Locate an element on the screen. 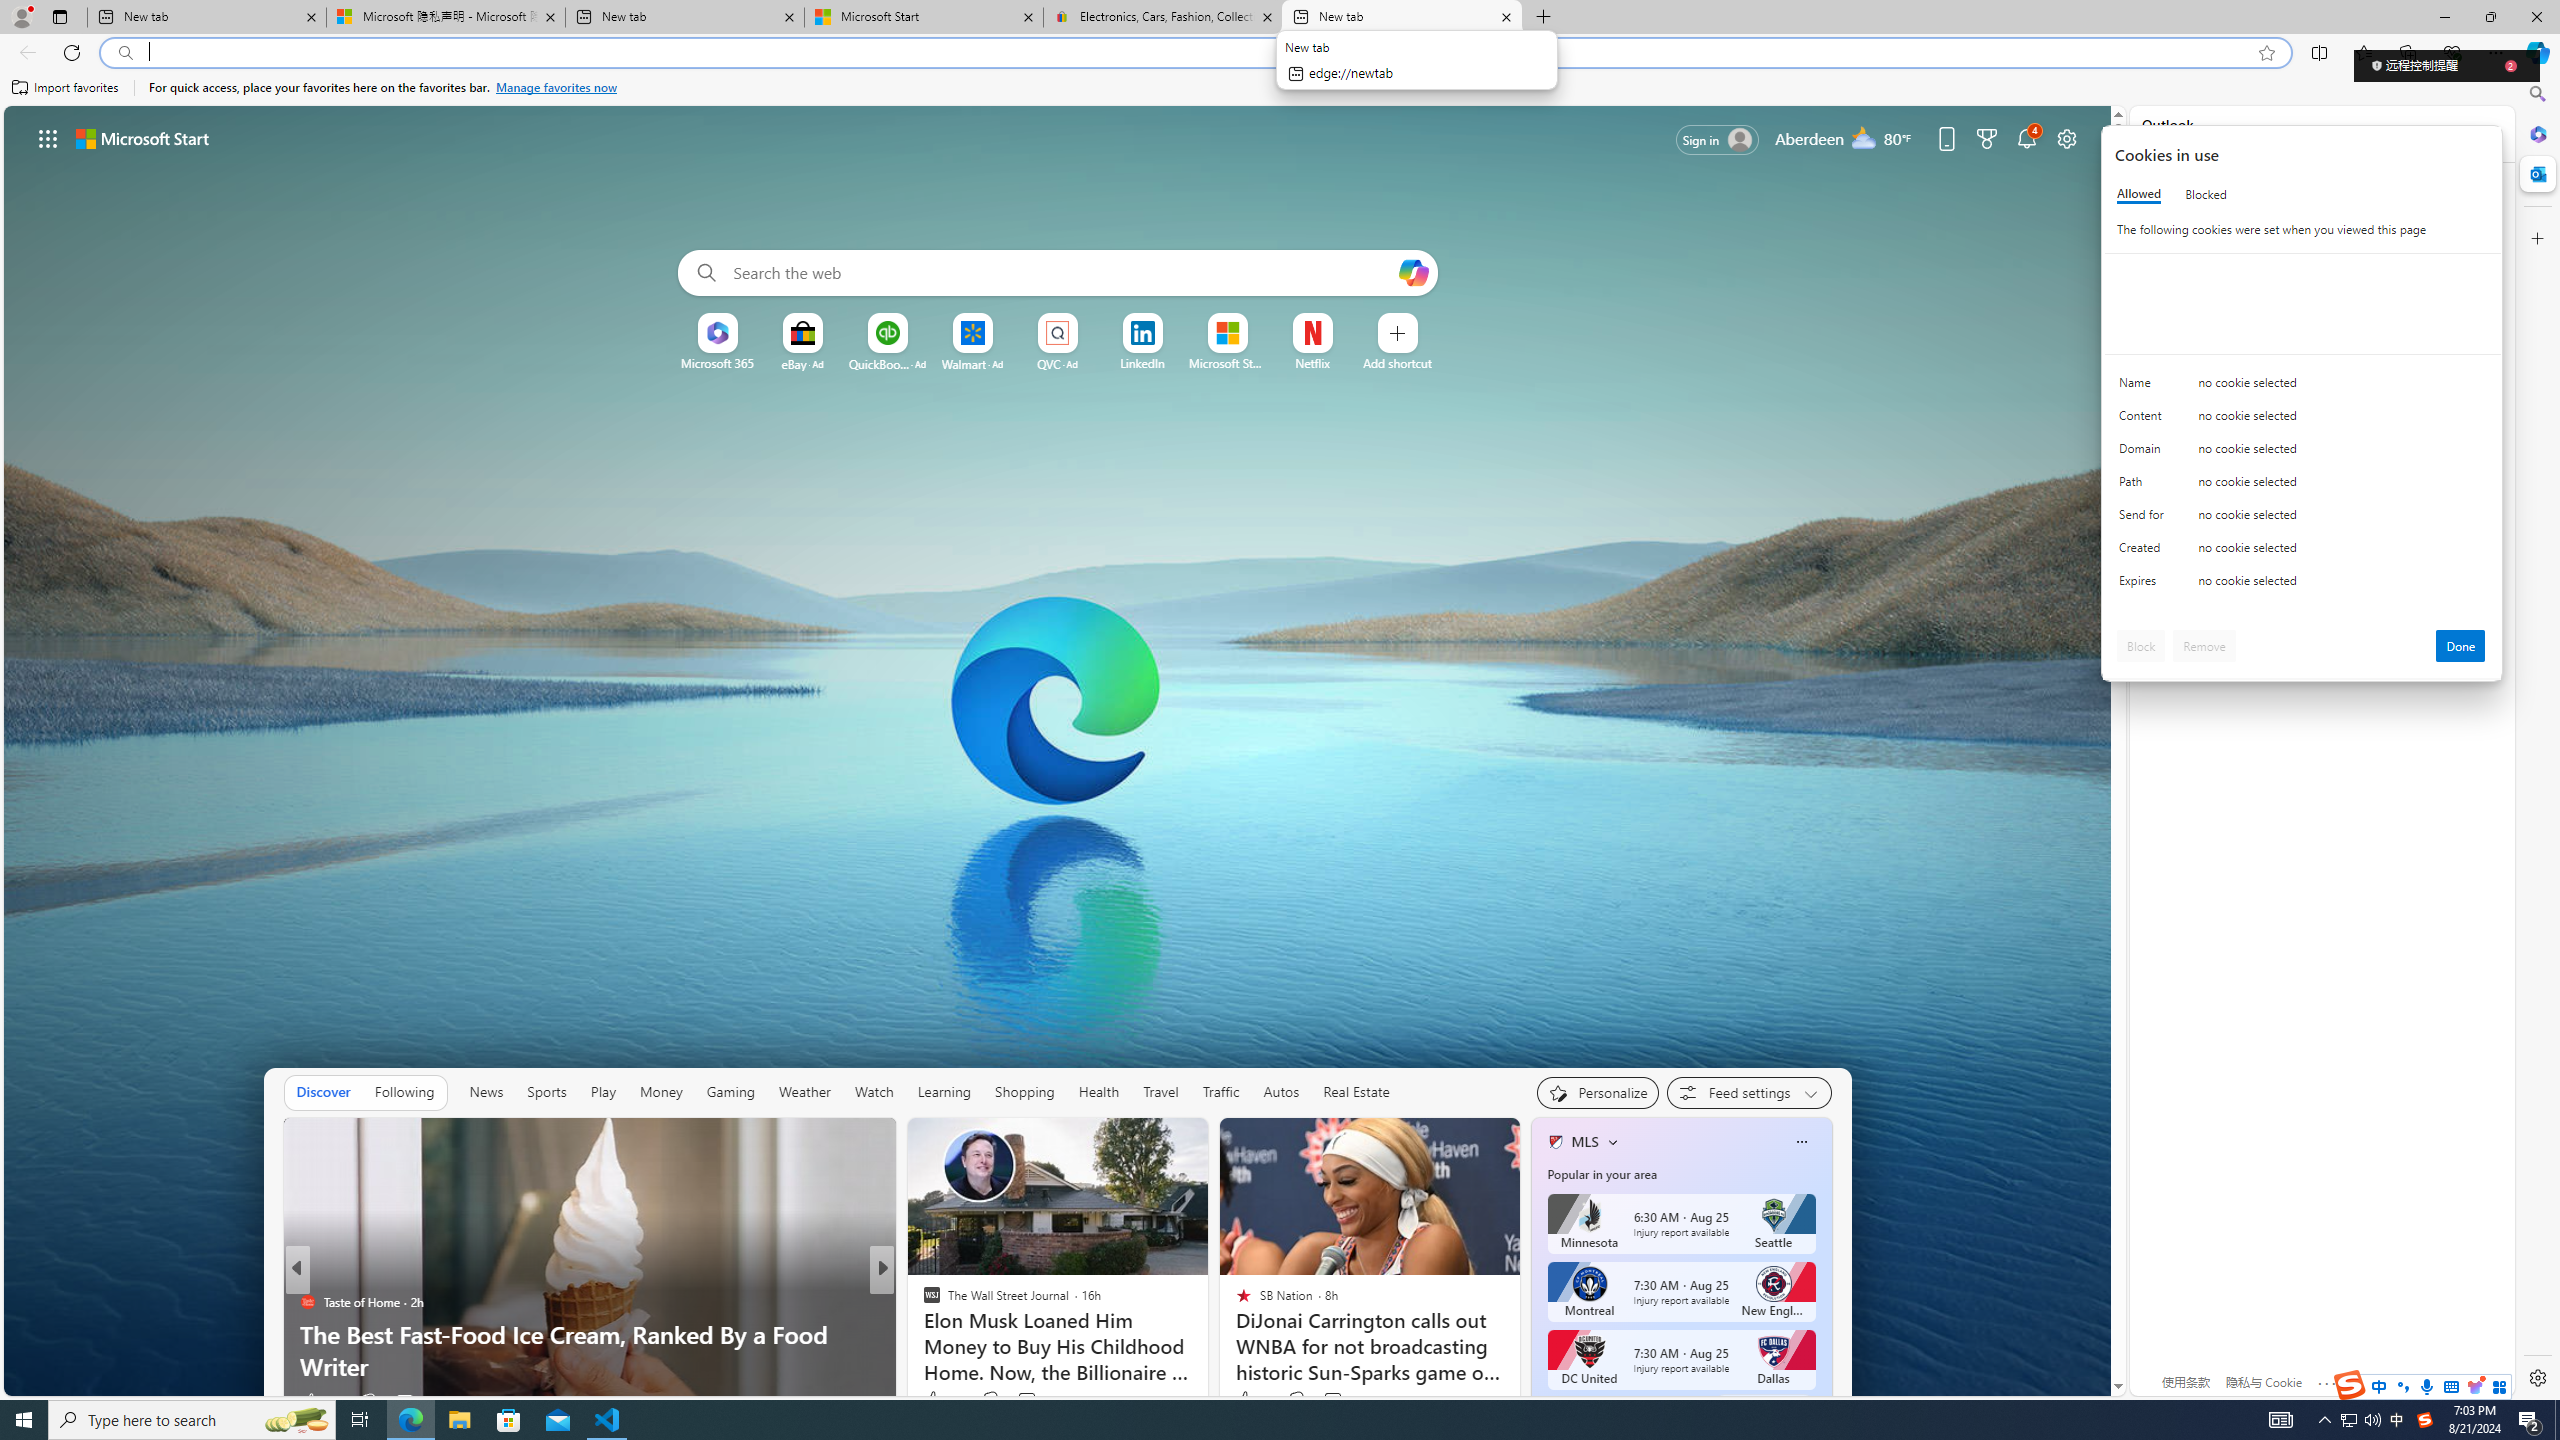  Learning is located at coordinates (944, 1092).